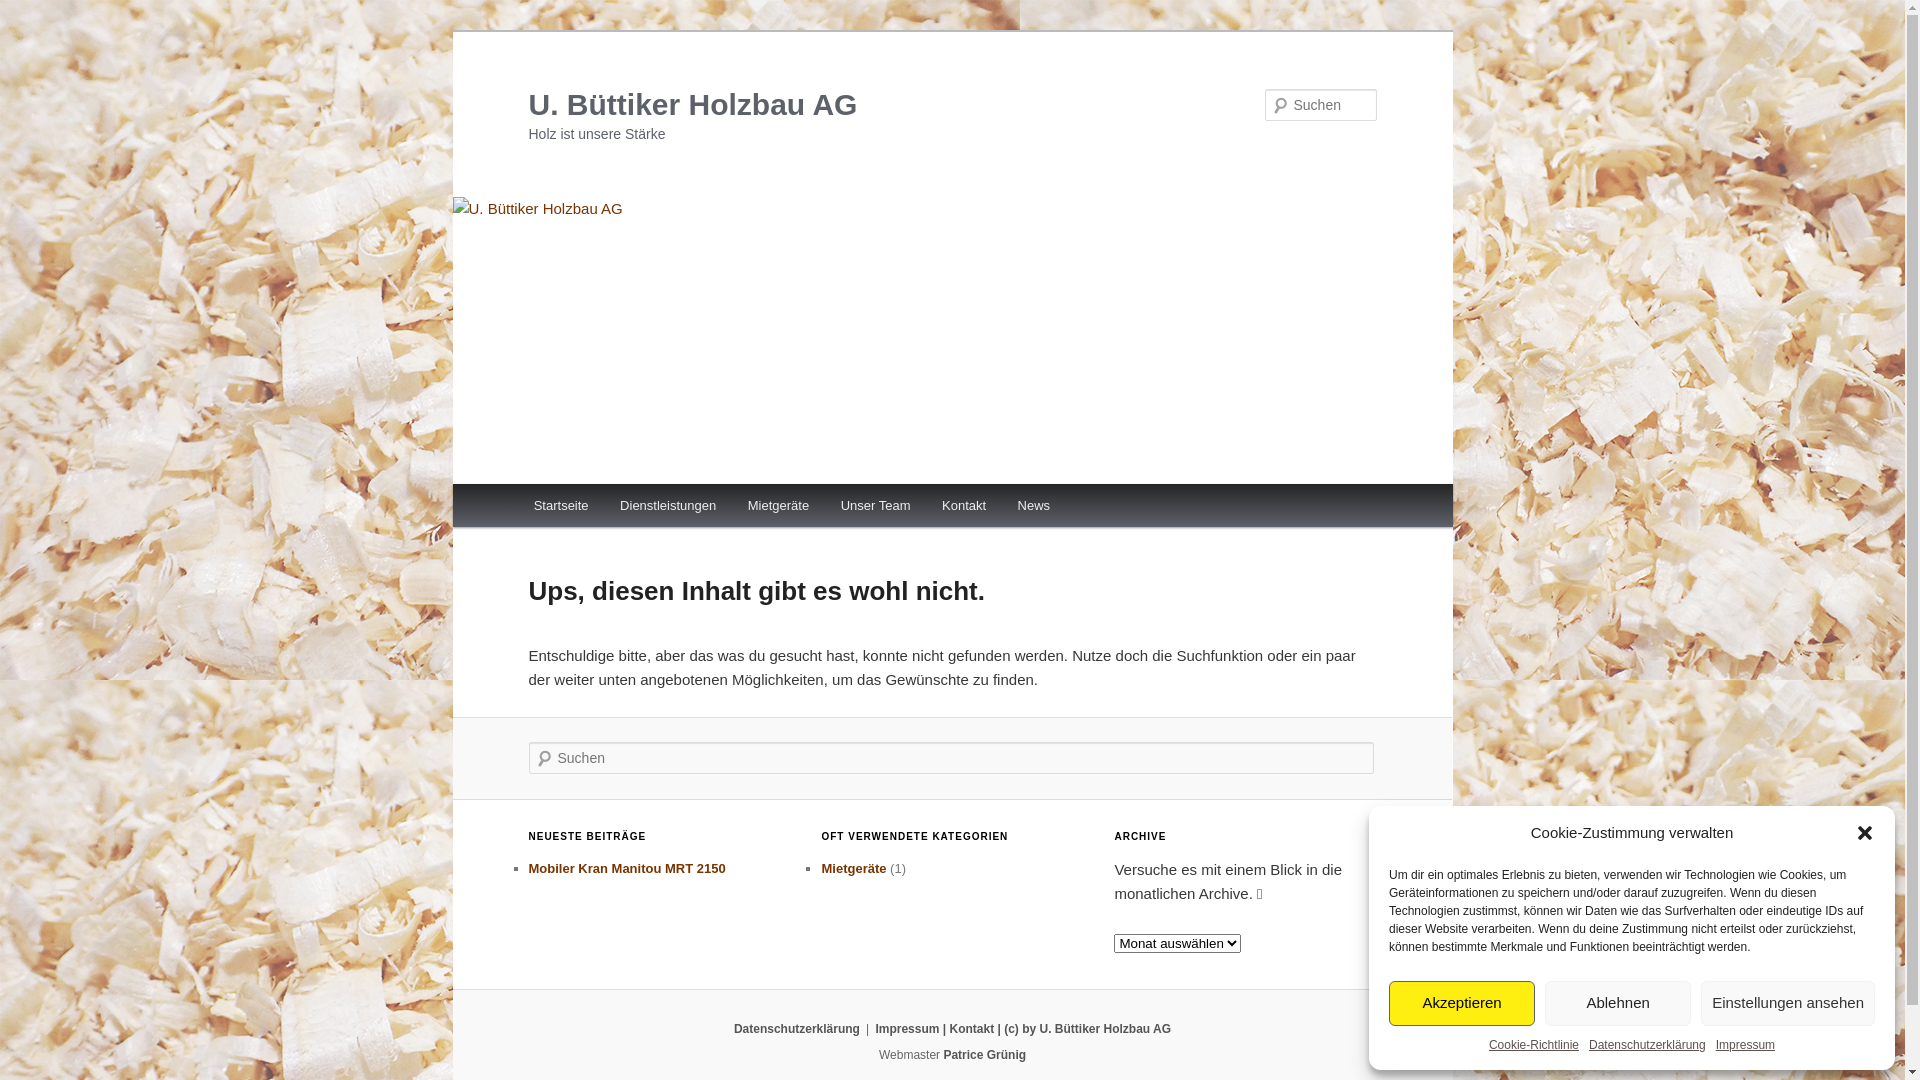 The height and width of the screenshot is (1080, 1920). What do you see at coordinates (1788, 1002) in the screenshot?
I see `Einstellungen ansehen` at bounding box center [1788, 1002].